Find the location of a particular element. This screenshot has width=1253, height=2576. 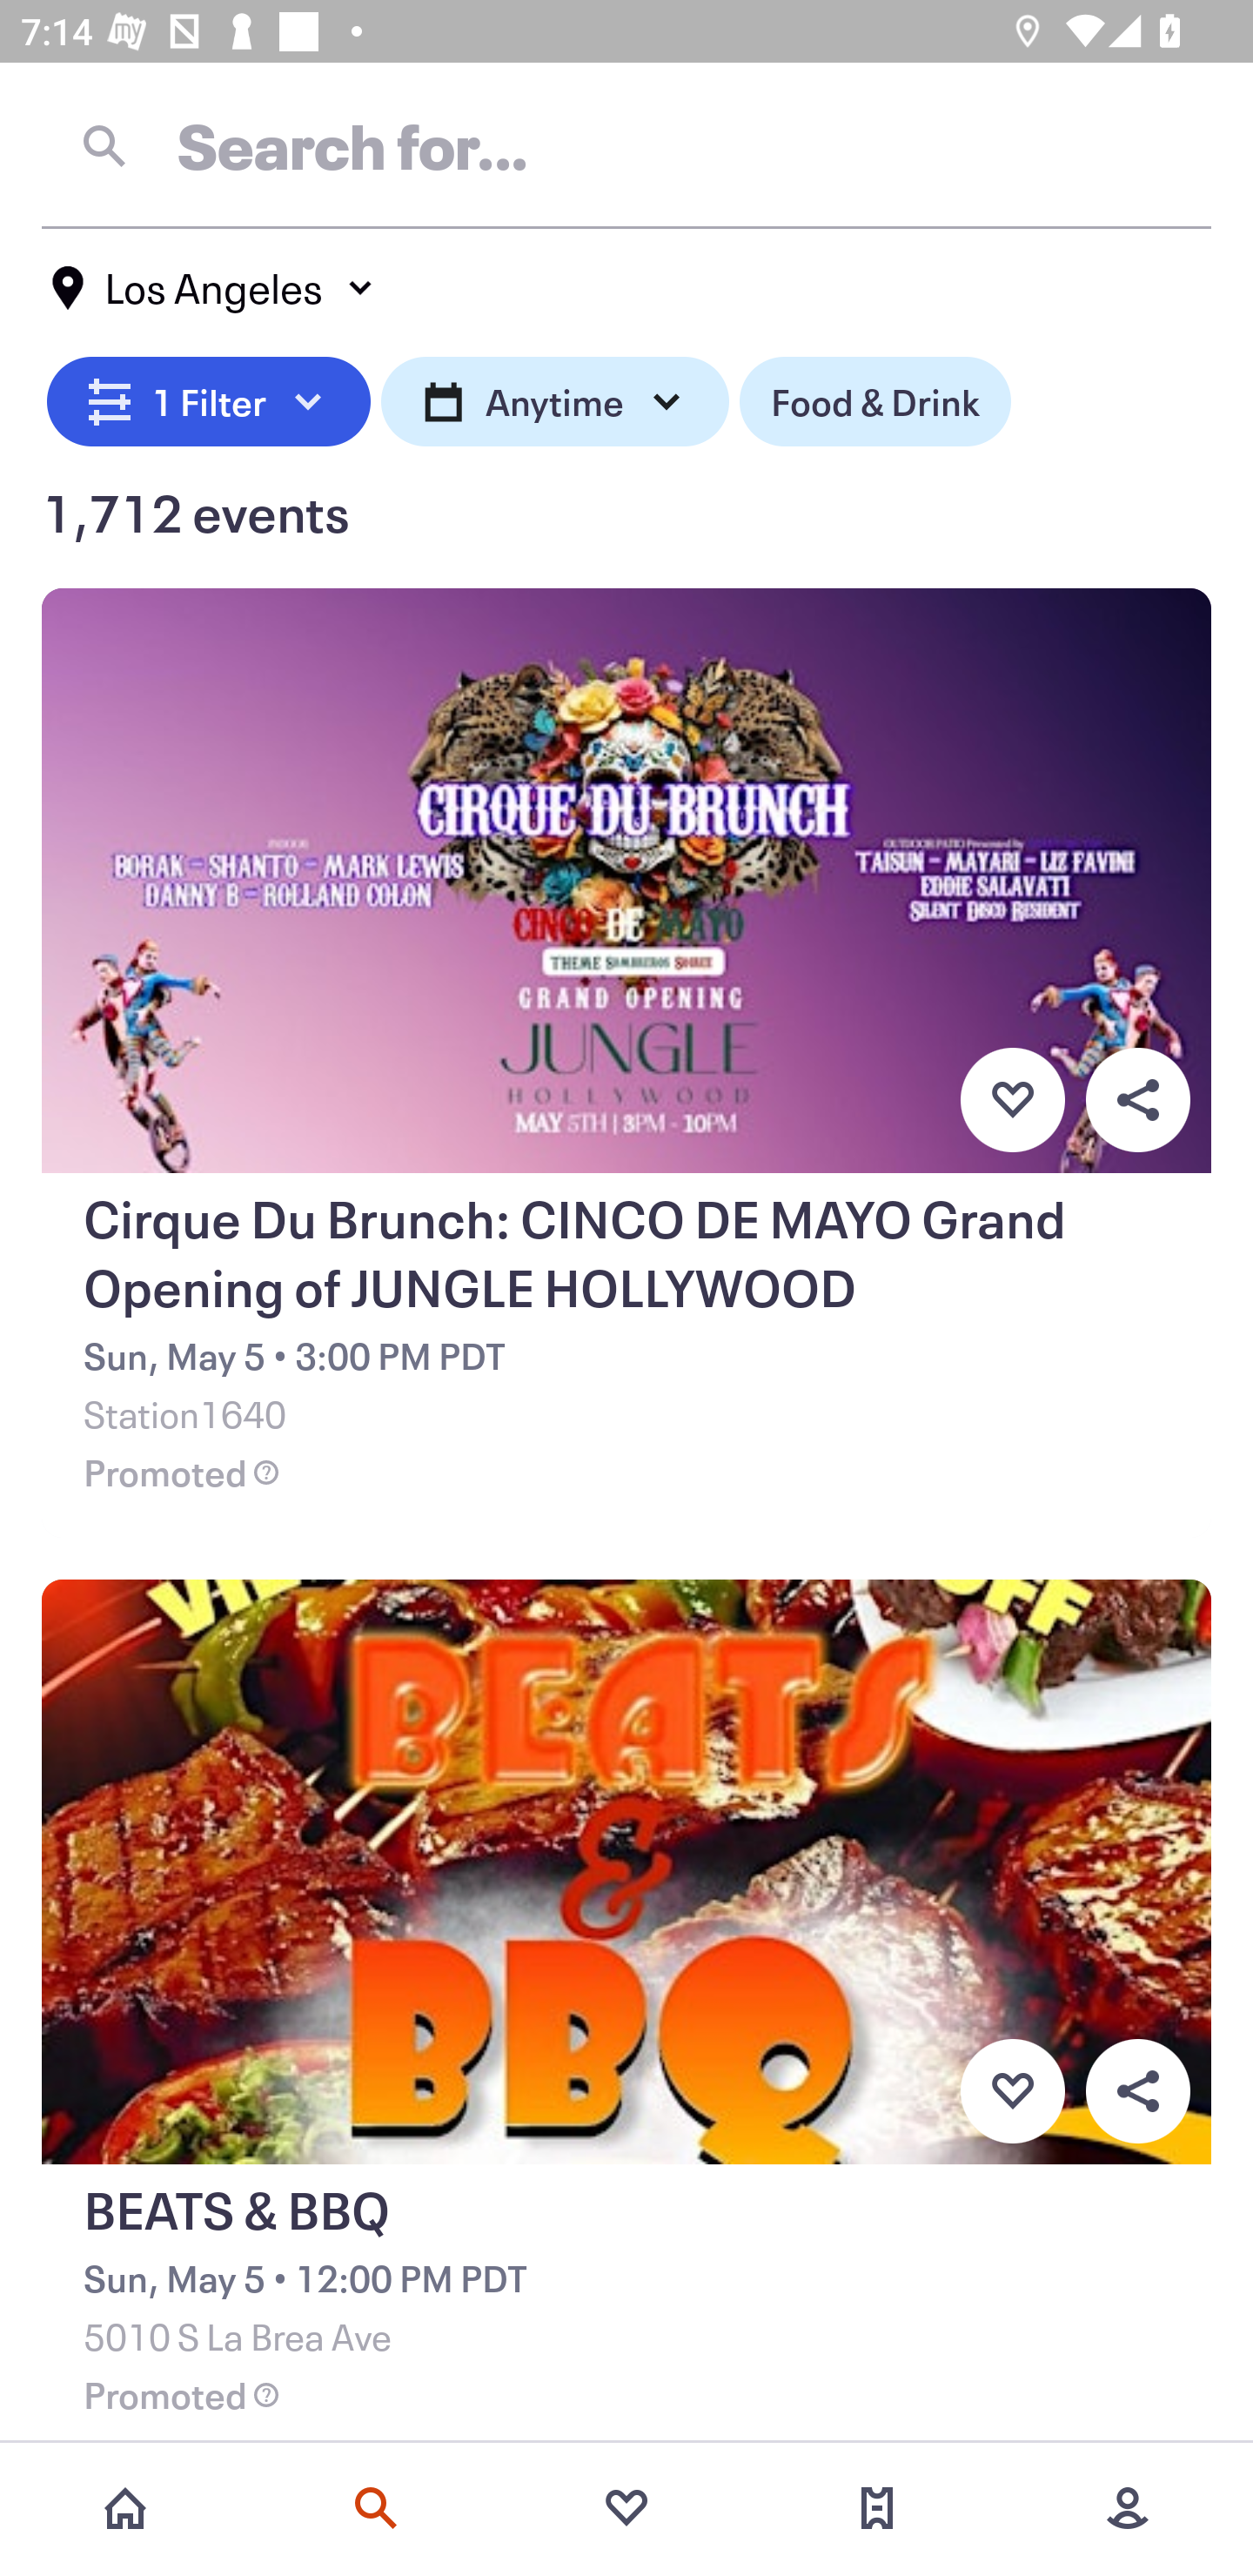

Tickets is located at coordinates (877, 2508).